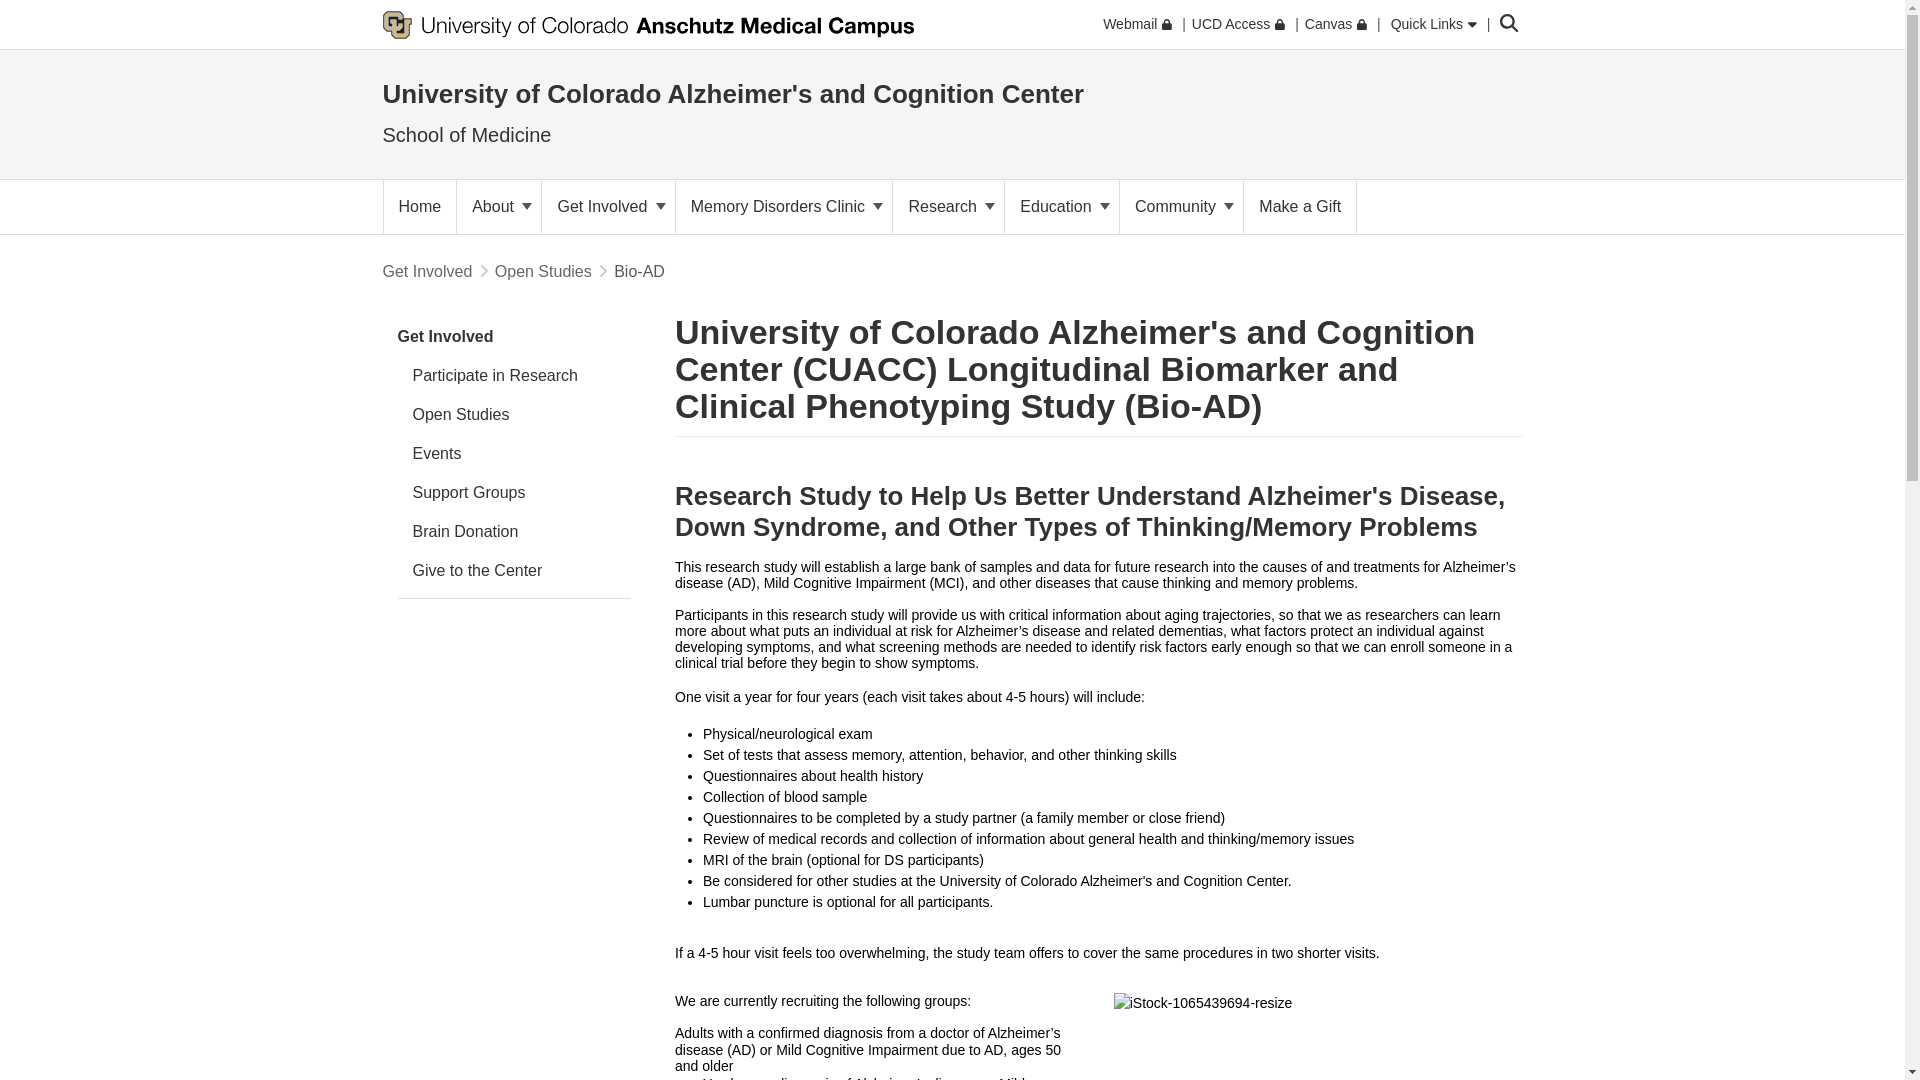 The image size is (1920, 1080). I want to click on About, so click(498, 207).